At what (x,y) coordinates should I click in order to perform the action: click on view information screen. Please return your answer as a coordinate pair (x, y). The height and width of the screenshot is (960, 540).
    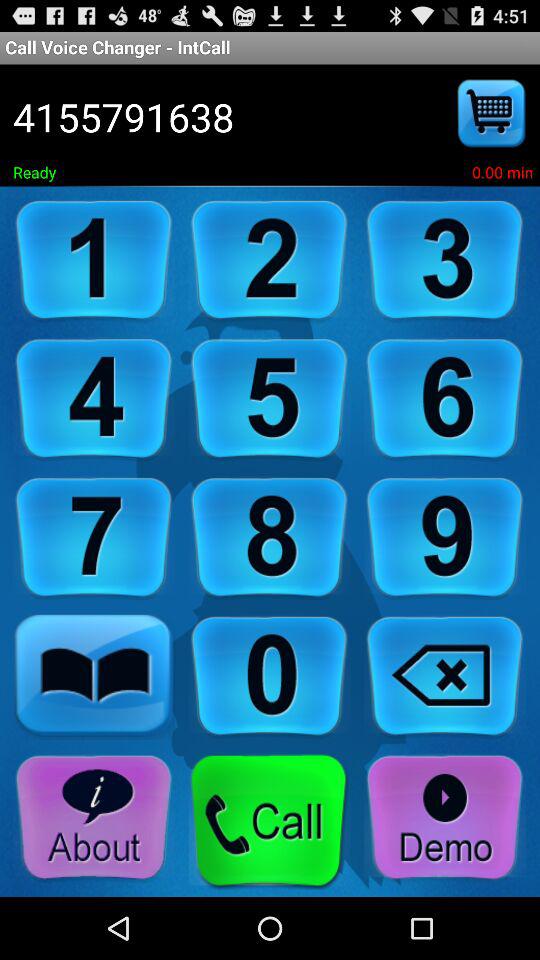
    Looking at the image, I should click on (94, 818).